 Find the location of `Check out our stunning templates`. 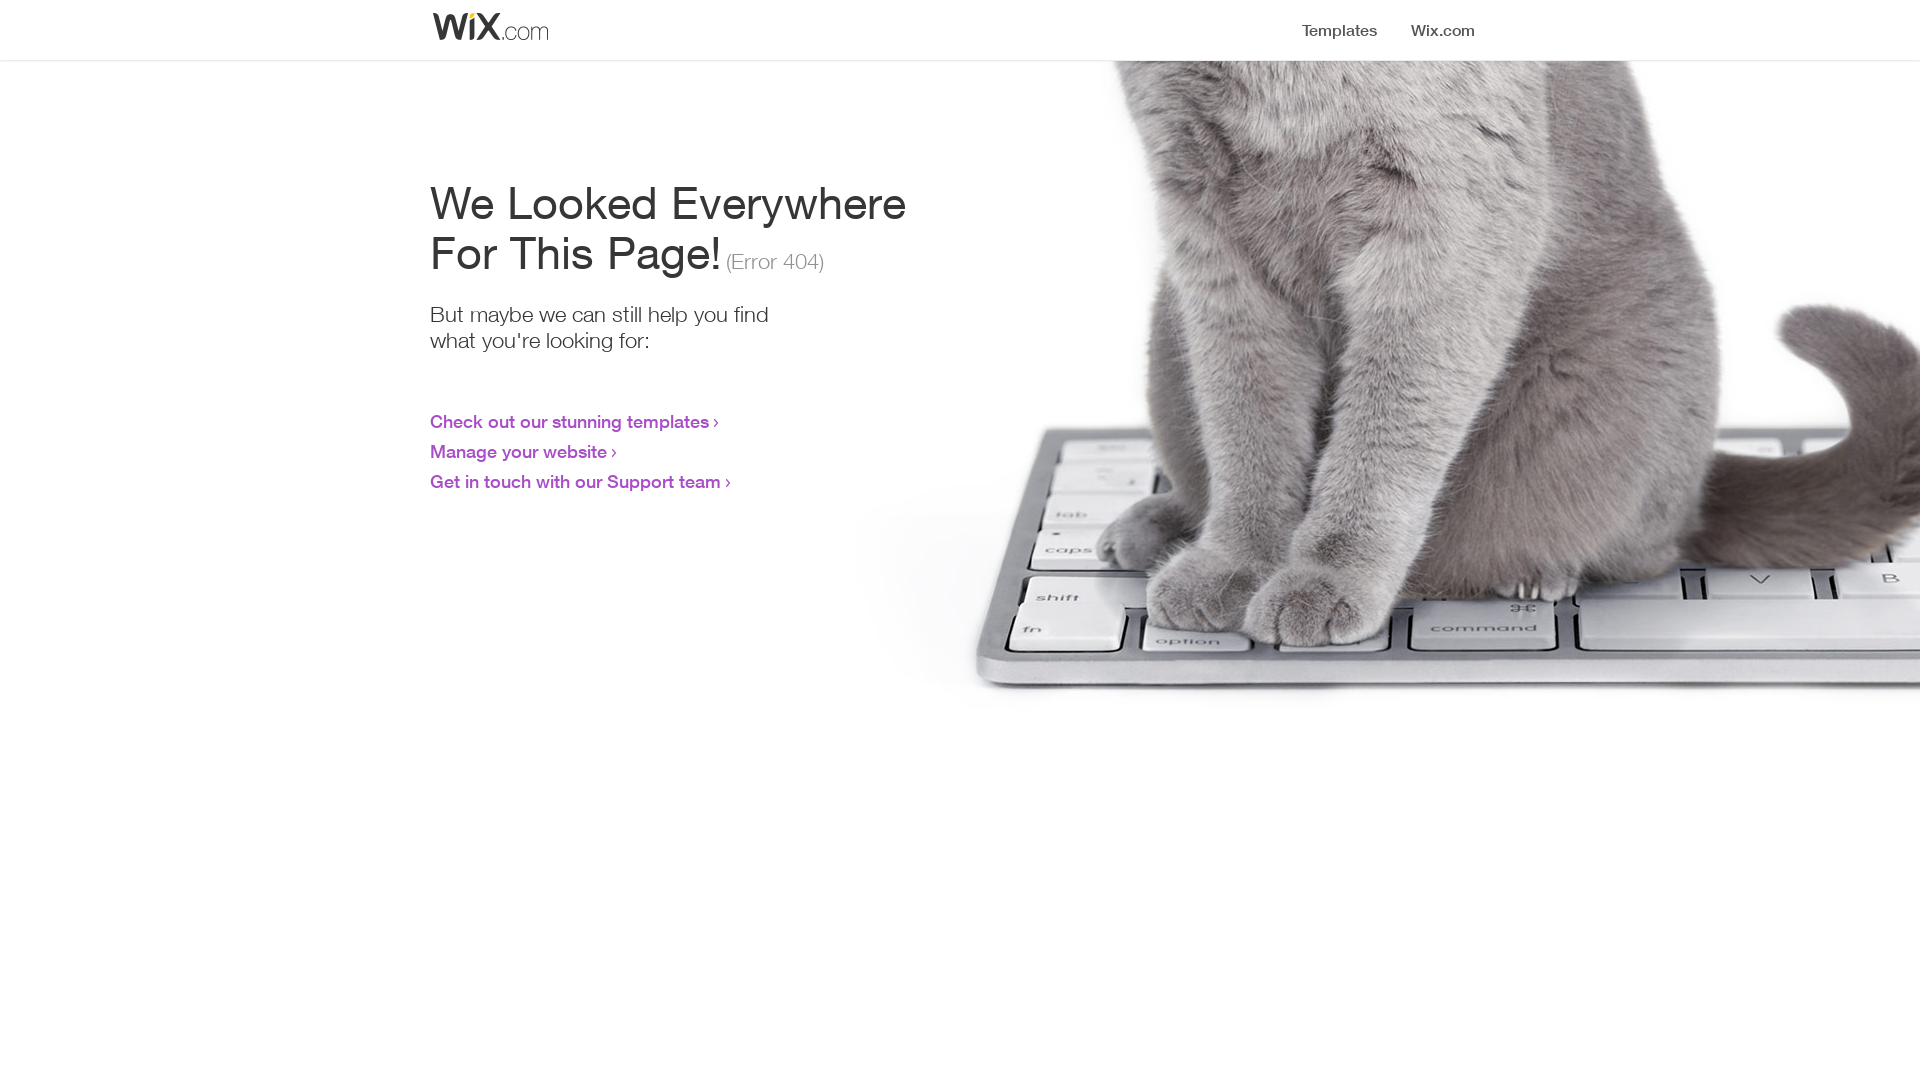

Check out our stunning templates is located at coordinates (570, 421).